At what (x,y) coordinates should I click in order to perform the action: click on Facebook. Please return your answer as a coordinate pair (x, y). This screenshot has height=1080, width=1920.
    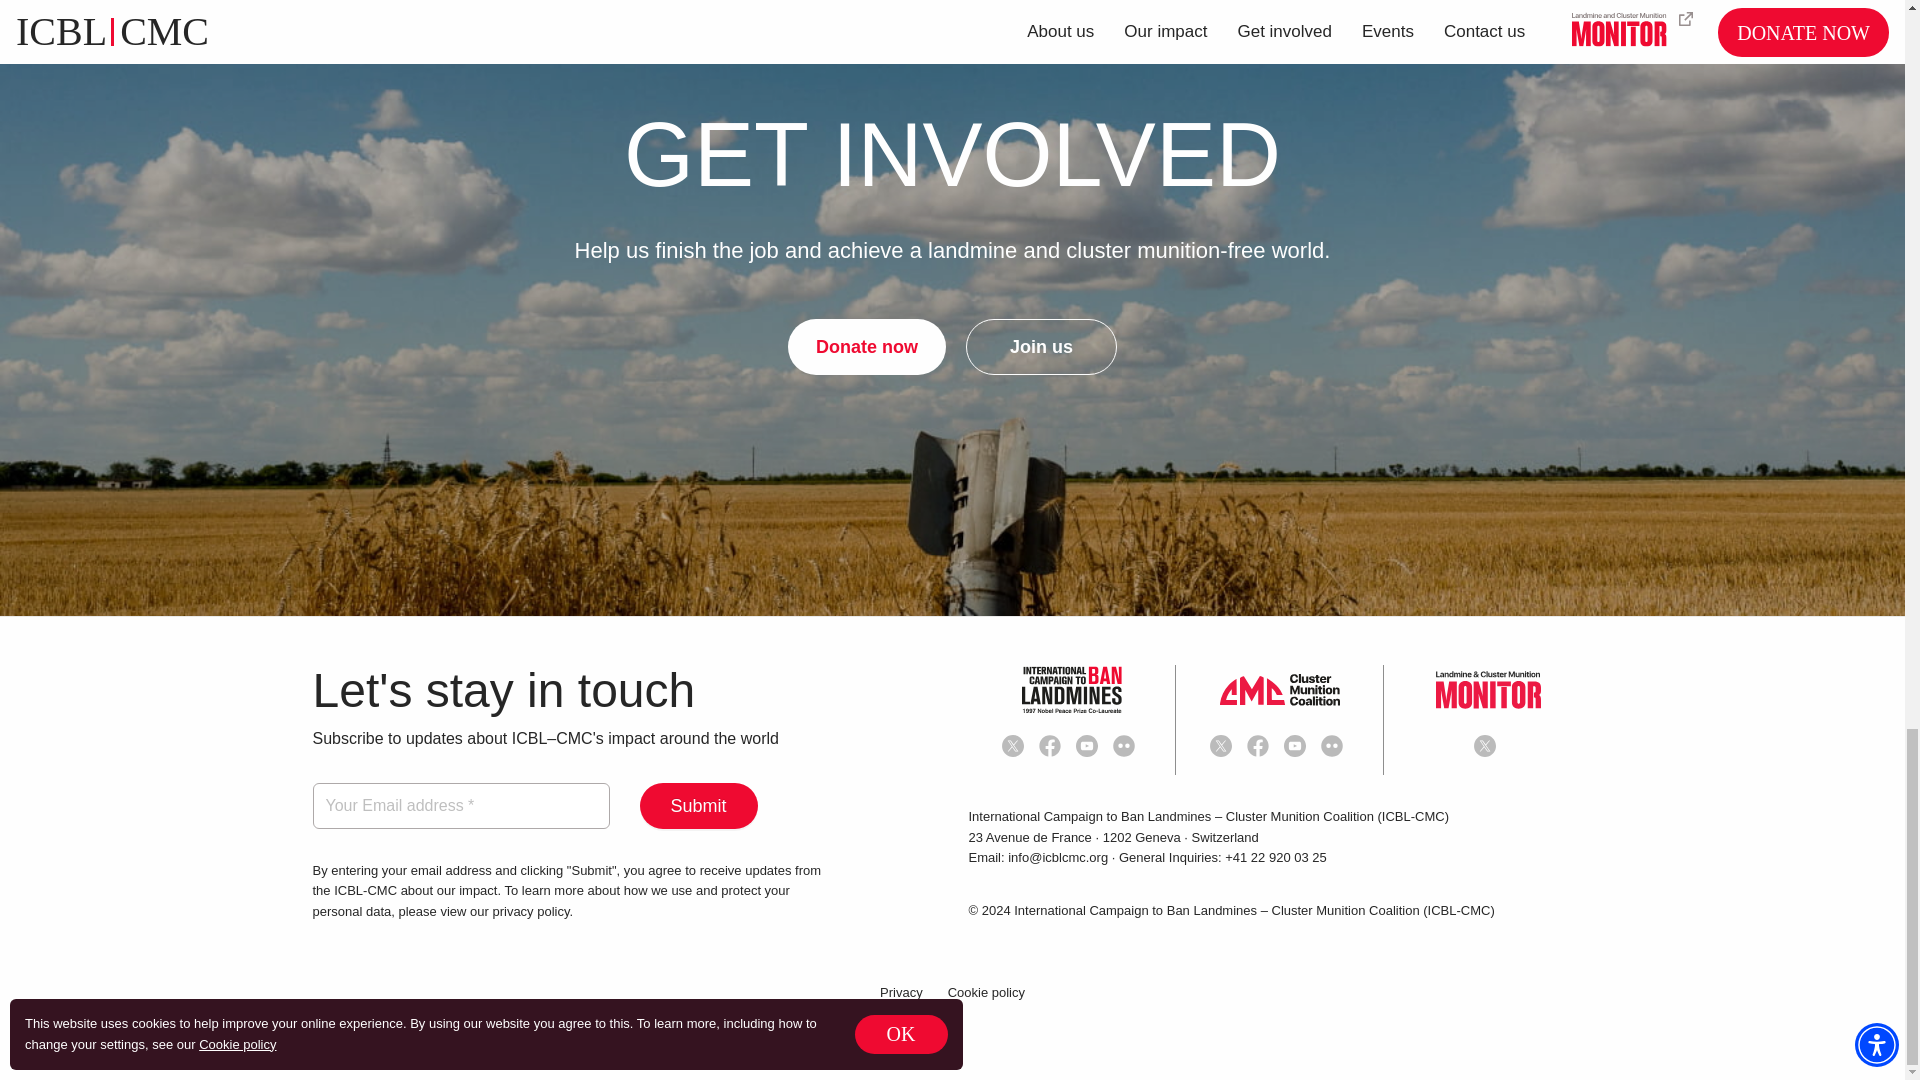
    Looking at the image, I should click on (1261, 746).